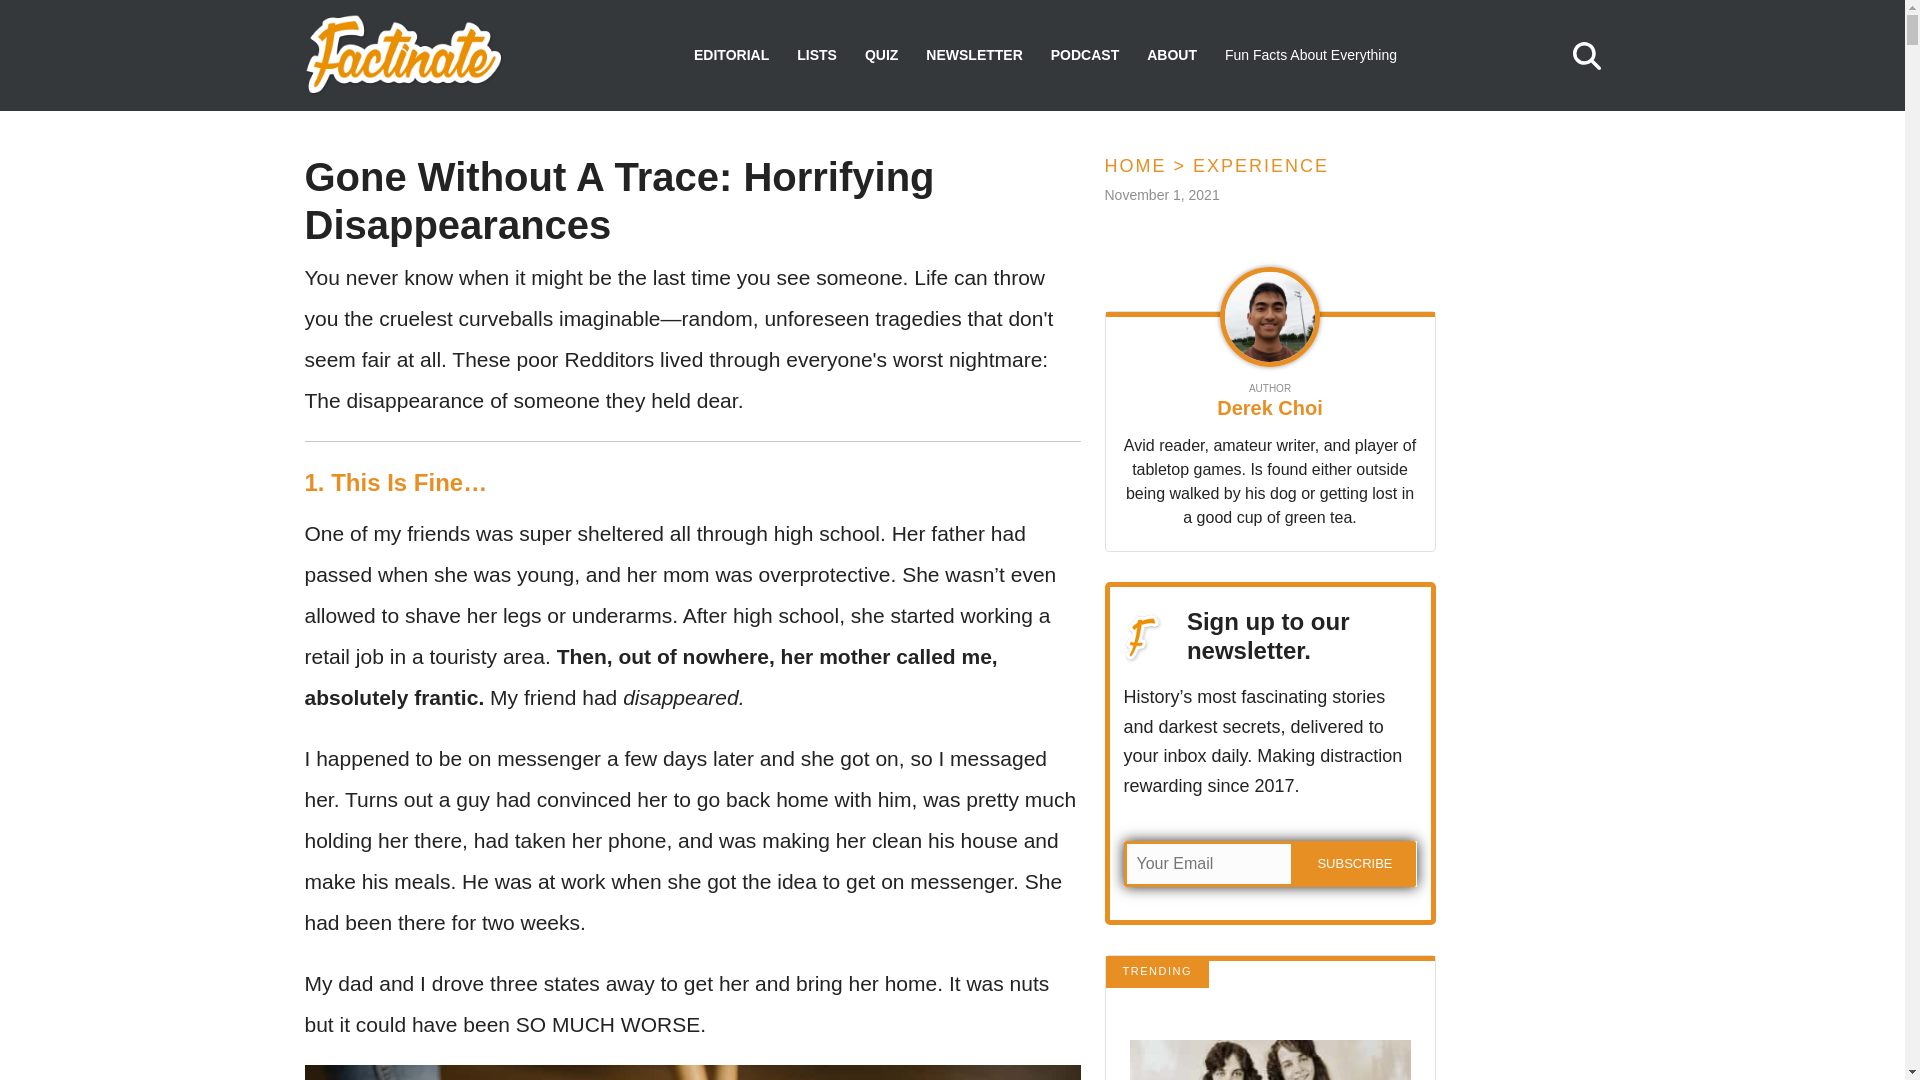 This screenshot has height=1080, width=1920. What do you see at coordinates (1084, 55) in the screenshot?
I see `PODCAST` at bounding box center [1084, 55].